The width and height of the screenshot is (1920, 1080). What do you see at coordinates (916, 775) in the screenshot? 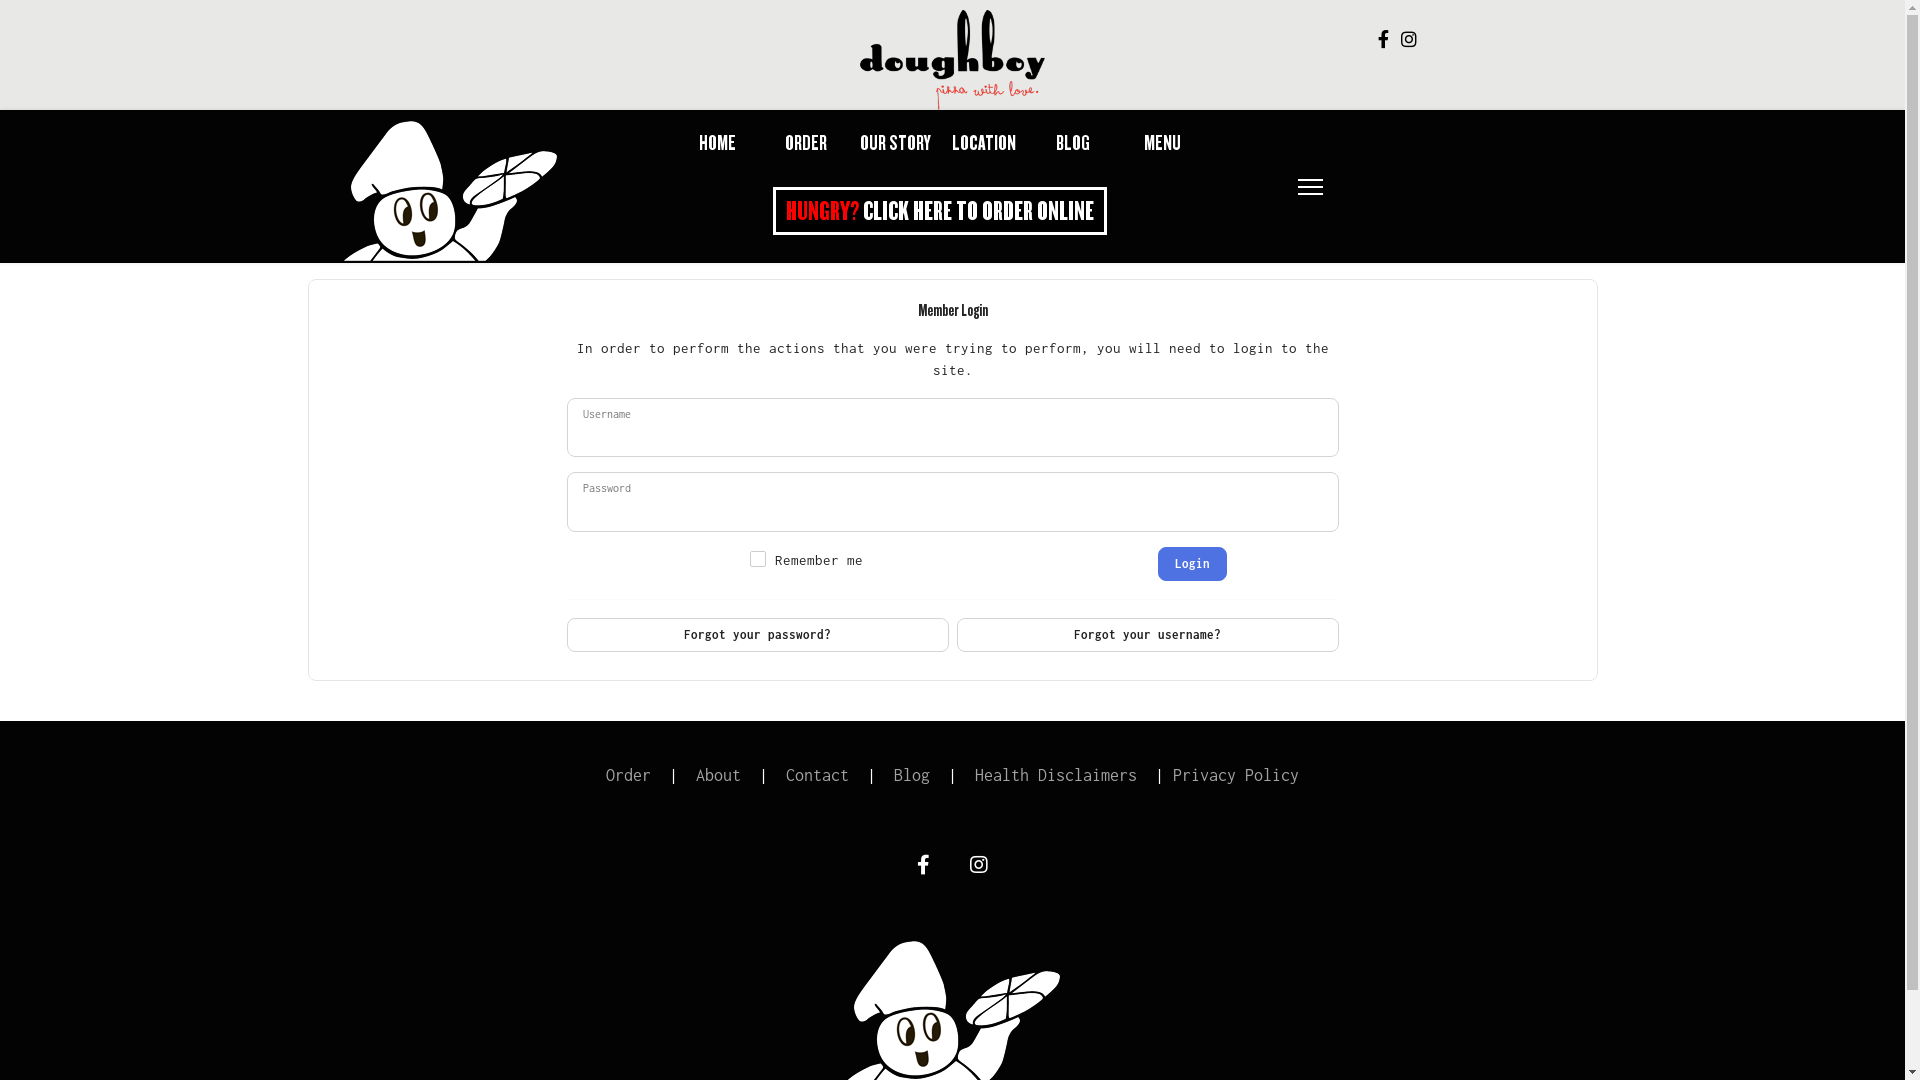
I see `Blog ` at bounding box center [916, 775].